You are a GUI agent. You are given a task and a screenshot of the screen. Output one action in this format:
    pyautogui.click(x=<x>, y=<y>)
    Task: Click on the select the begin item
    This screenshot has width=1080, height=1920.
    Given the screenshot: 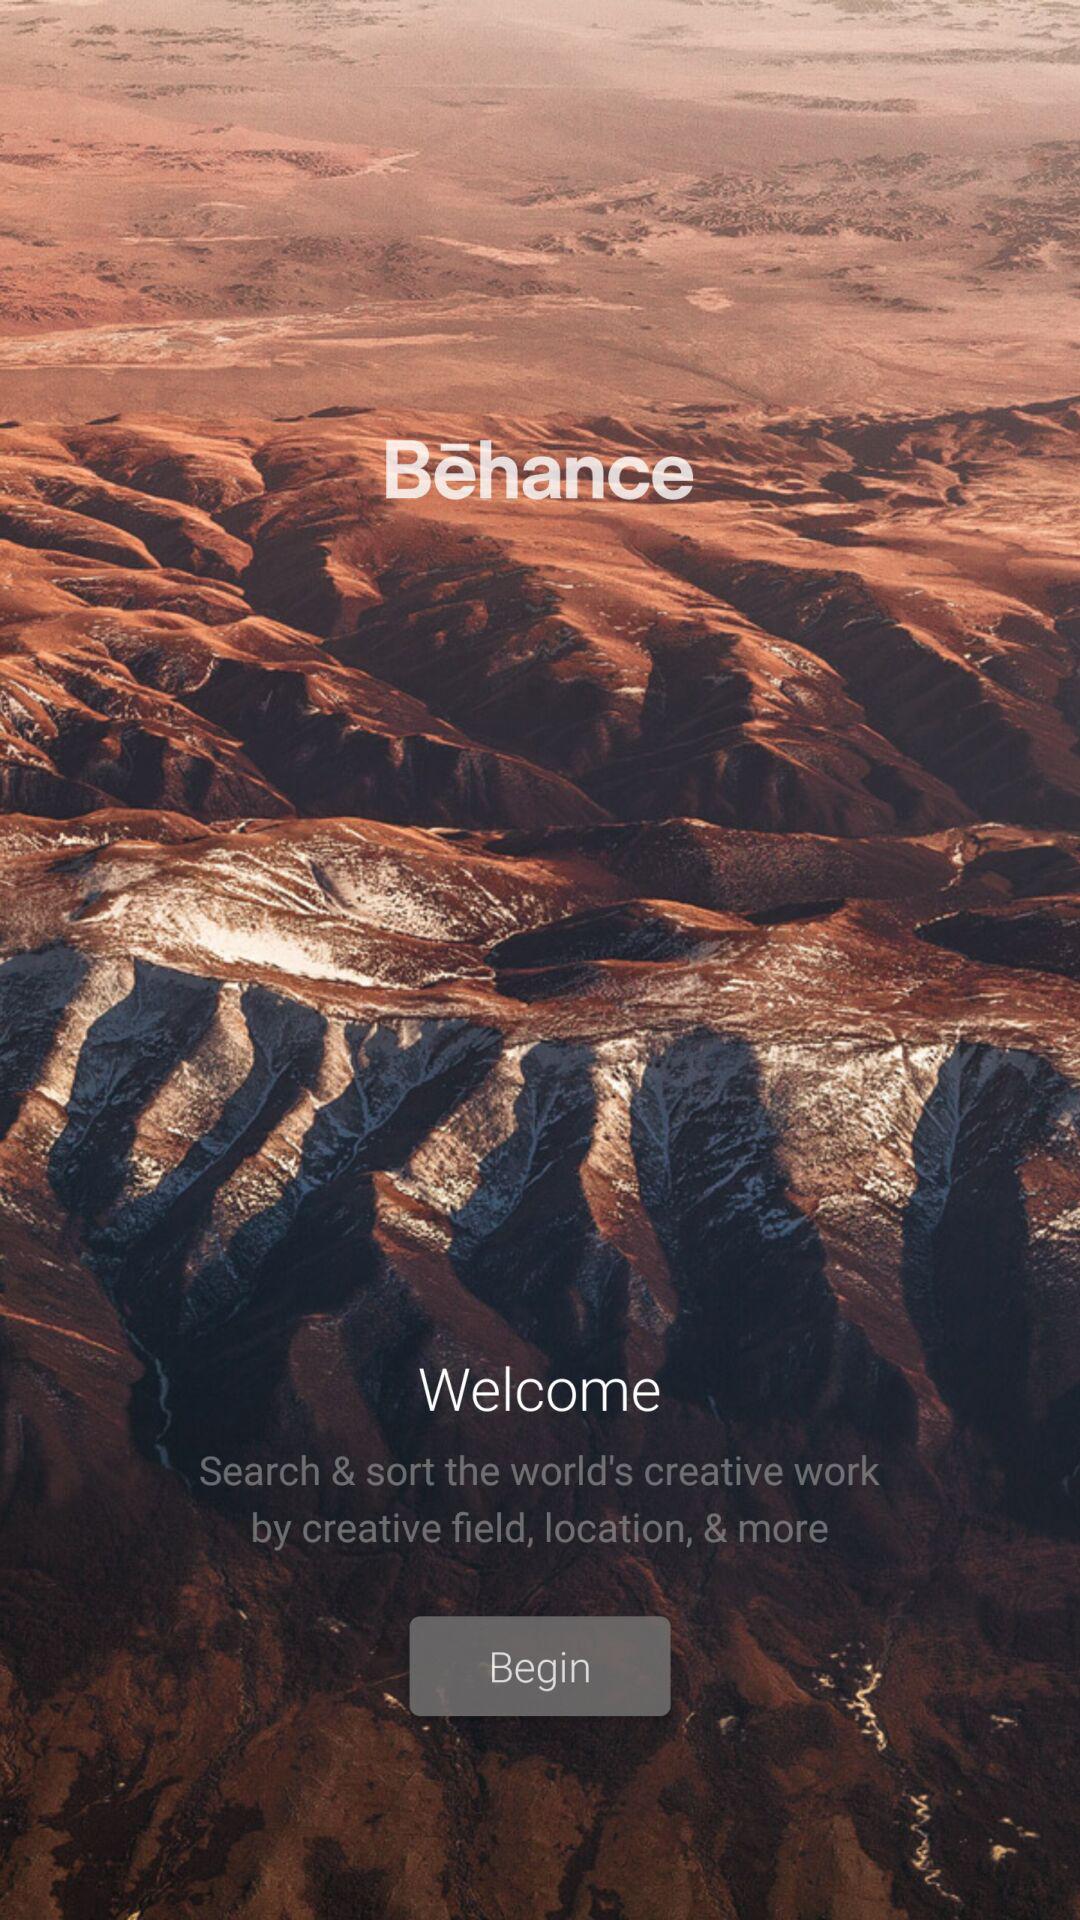 What is the action you would take?
    pyautogui.click(x=540, y=1666)
    